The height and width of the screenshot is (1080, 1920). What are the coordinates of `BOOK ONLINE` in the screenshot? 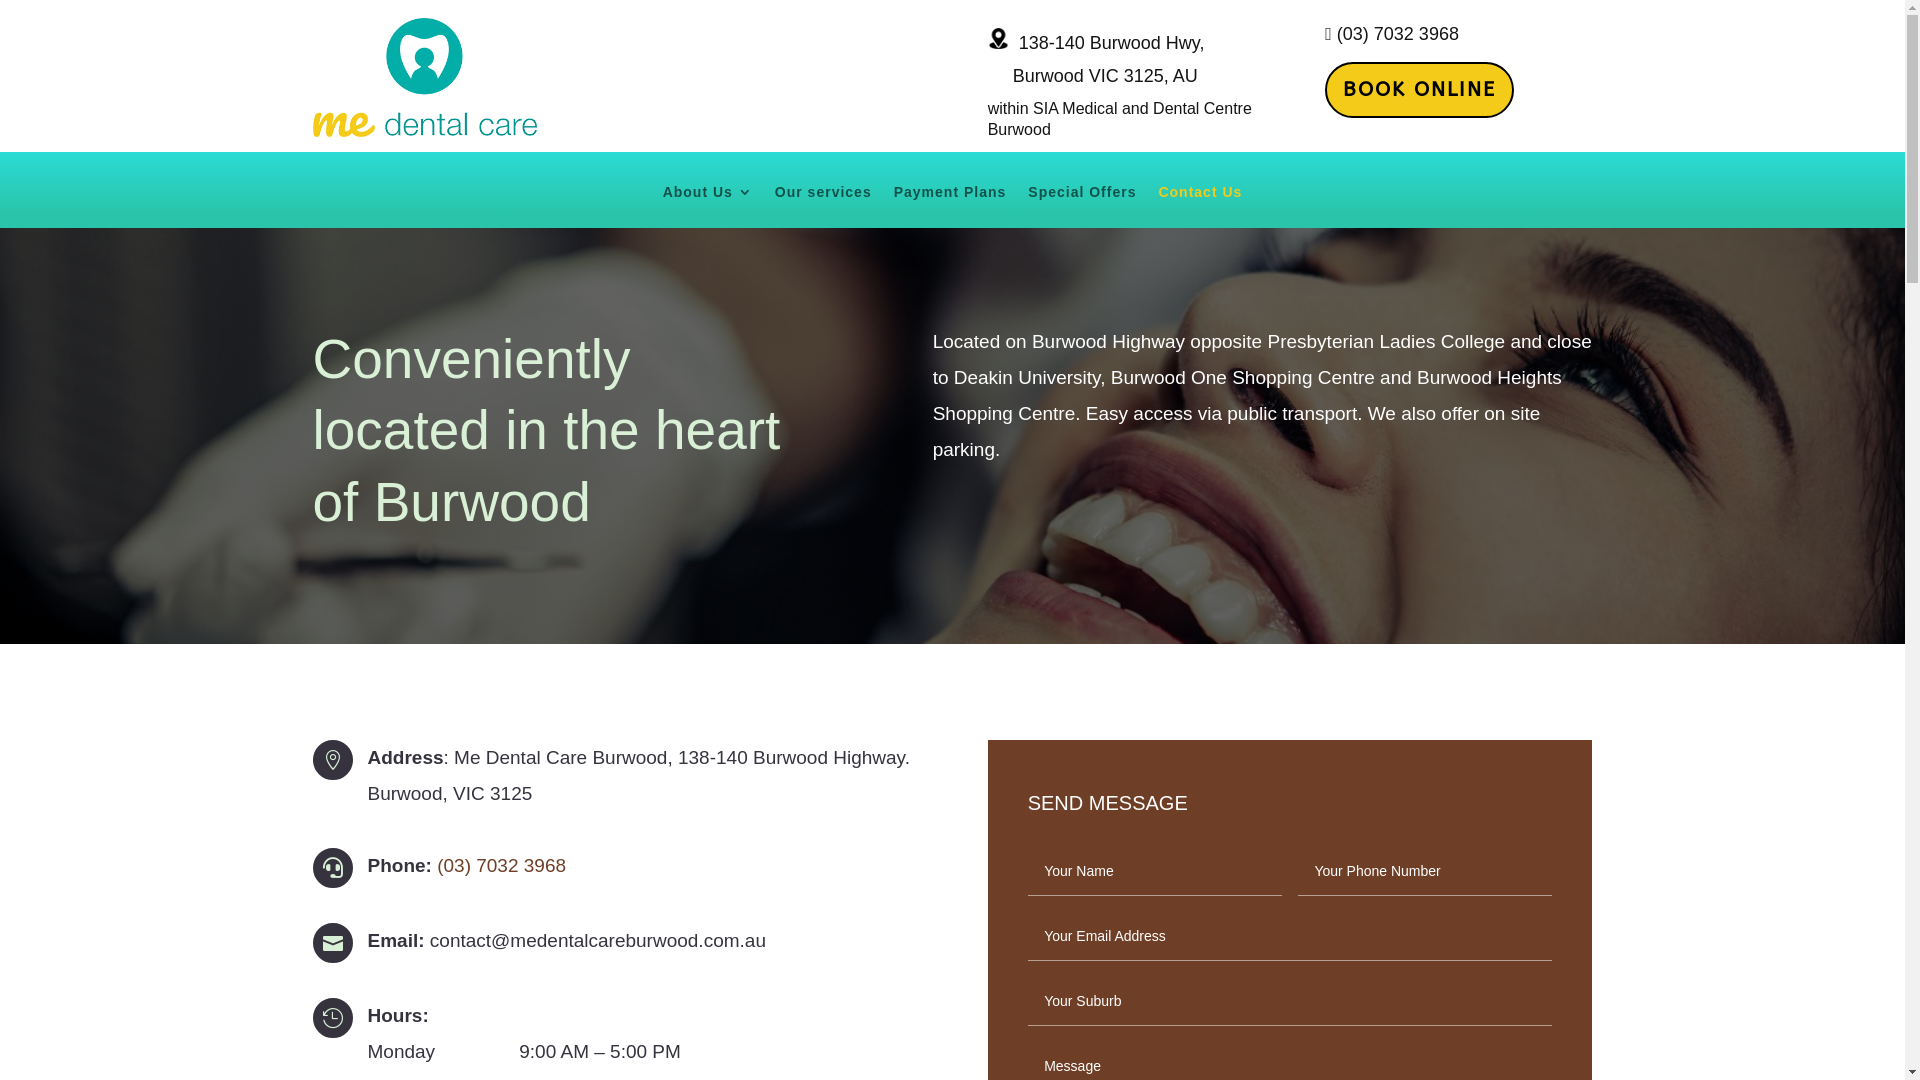 It's located at (1420, 90).